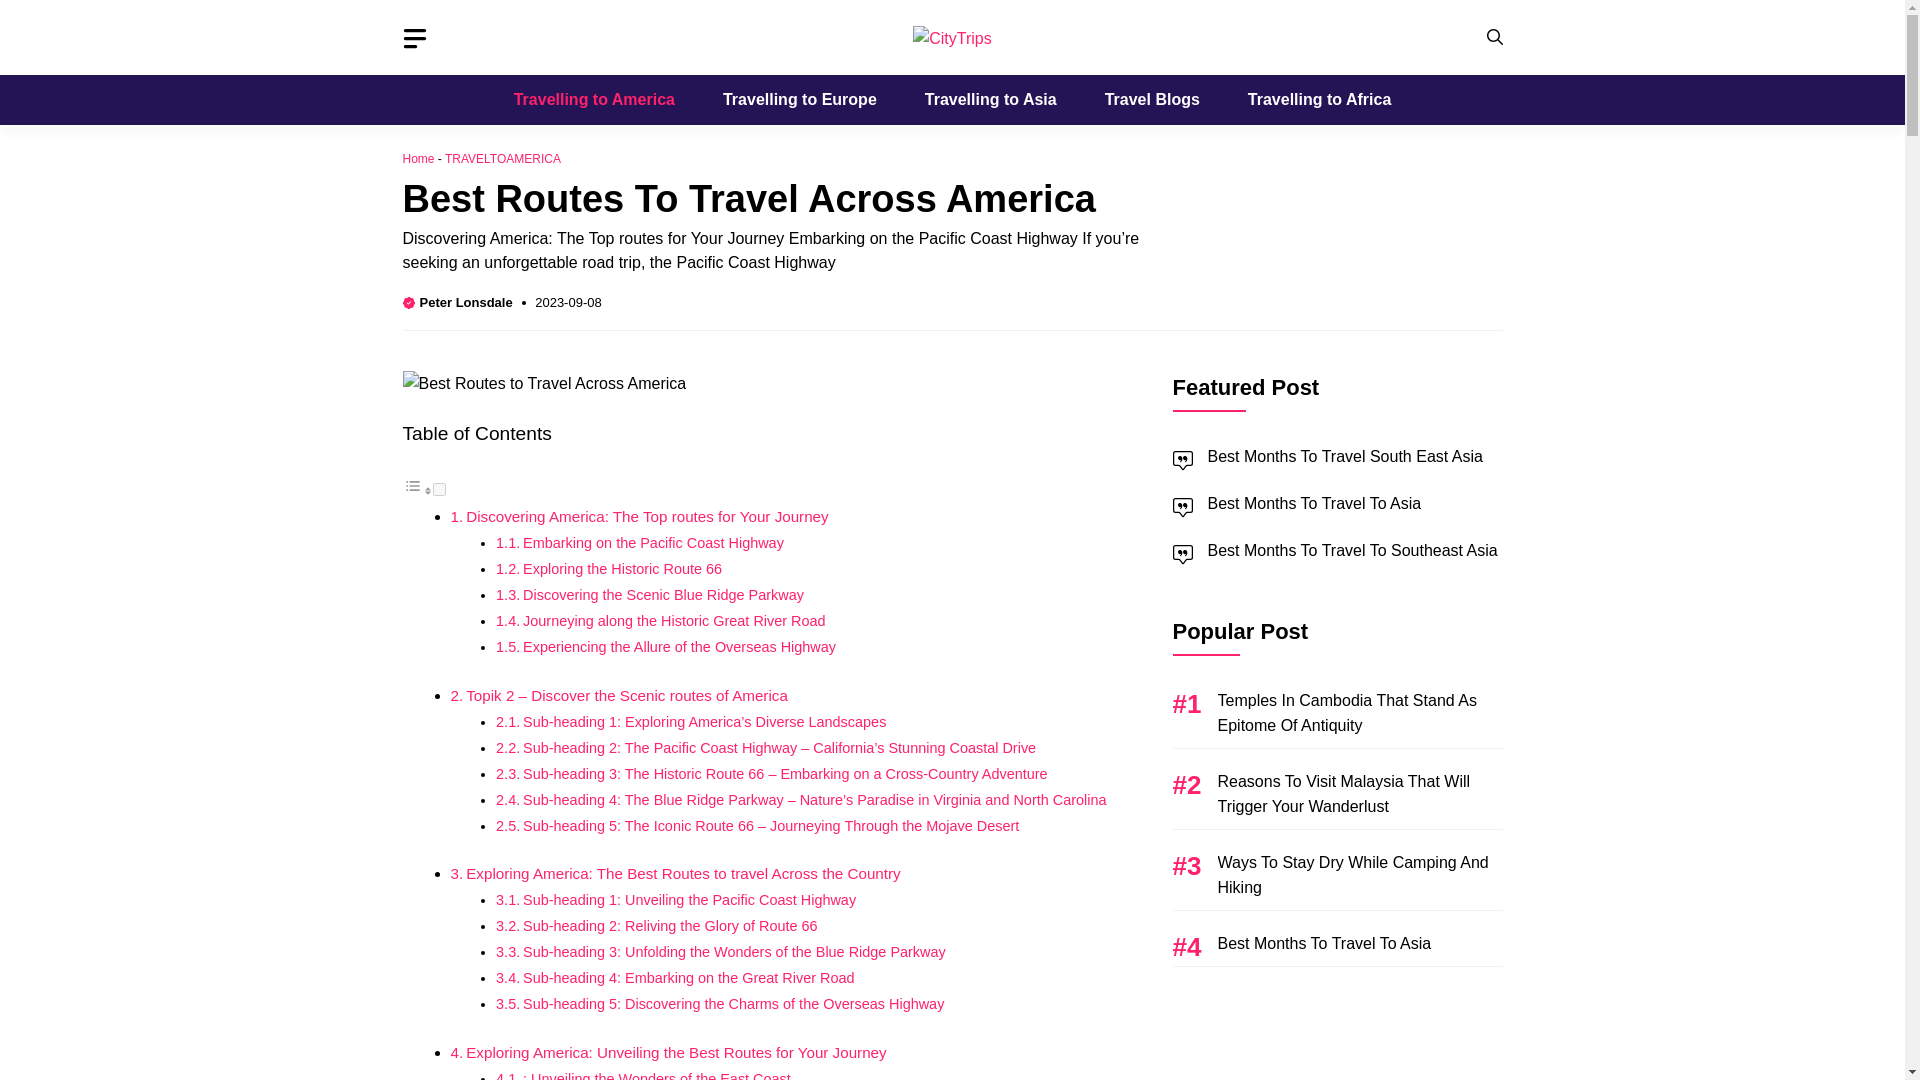 The width and height of the screenshot is (1920, 1080). What do you see at coordinates (663, 594) in the screenshot?
I see ` Discovering the Scenic Blue Ridge Parkway` at bounding box center [663, 594].